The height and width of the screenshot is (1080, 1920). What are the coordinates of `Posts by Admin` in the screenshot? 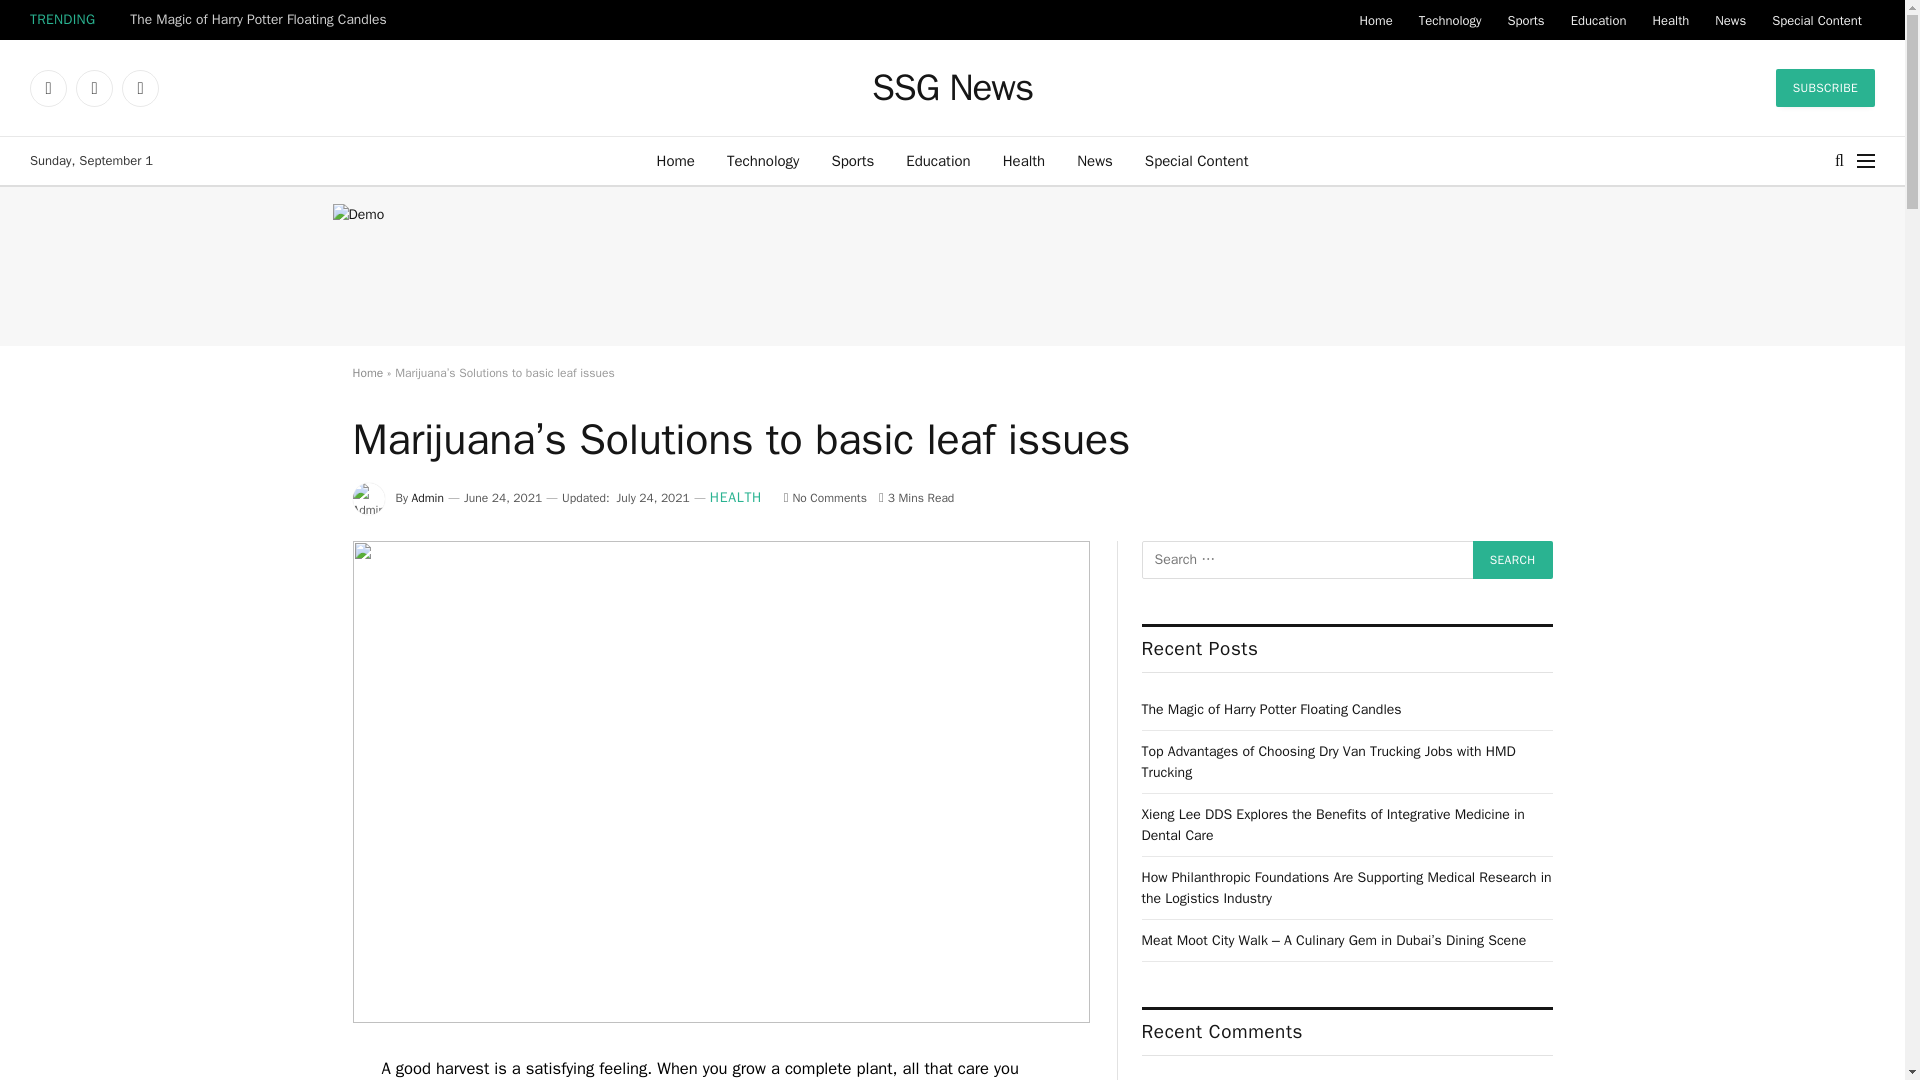 It's located at (428, 498).